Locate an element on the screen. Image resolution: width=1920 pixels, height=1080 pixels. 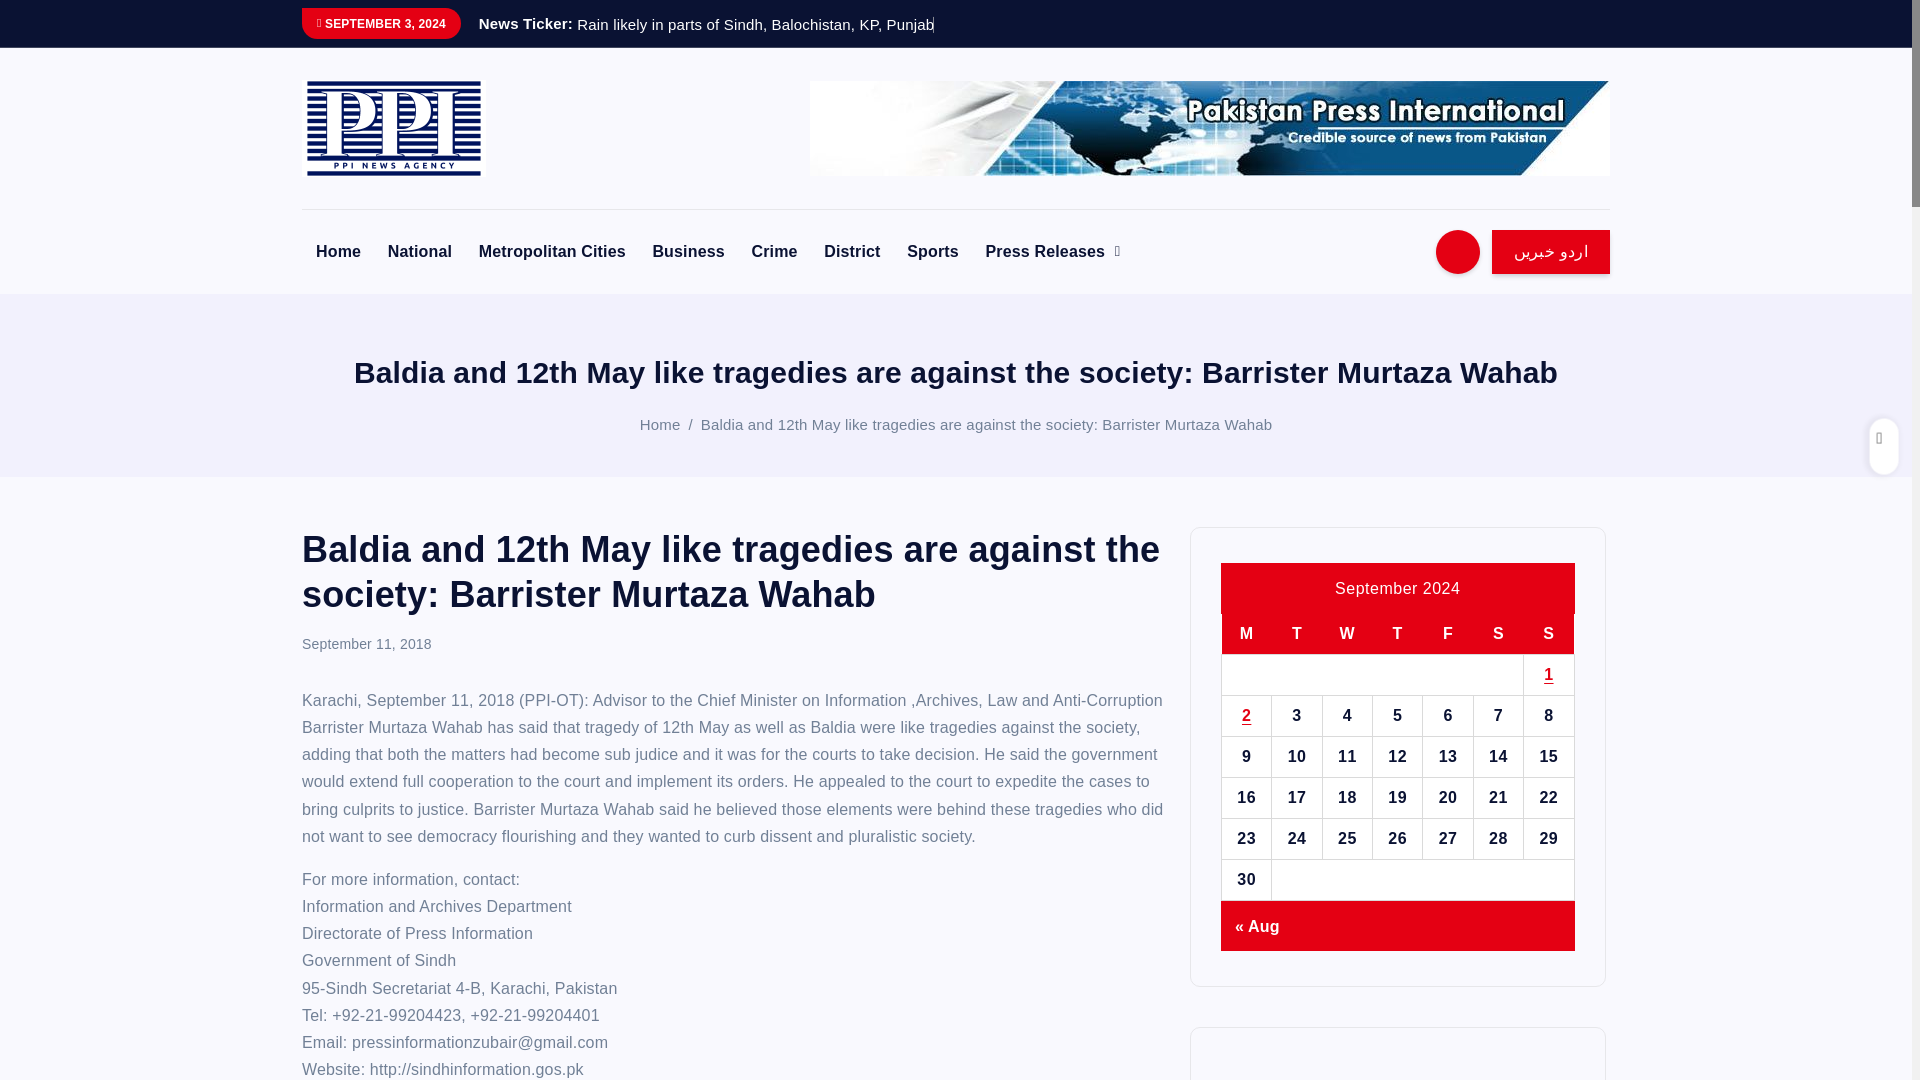
District is located at coordinates (852, 252).